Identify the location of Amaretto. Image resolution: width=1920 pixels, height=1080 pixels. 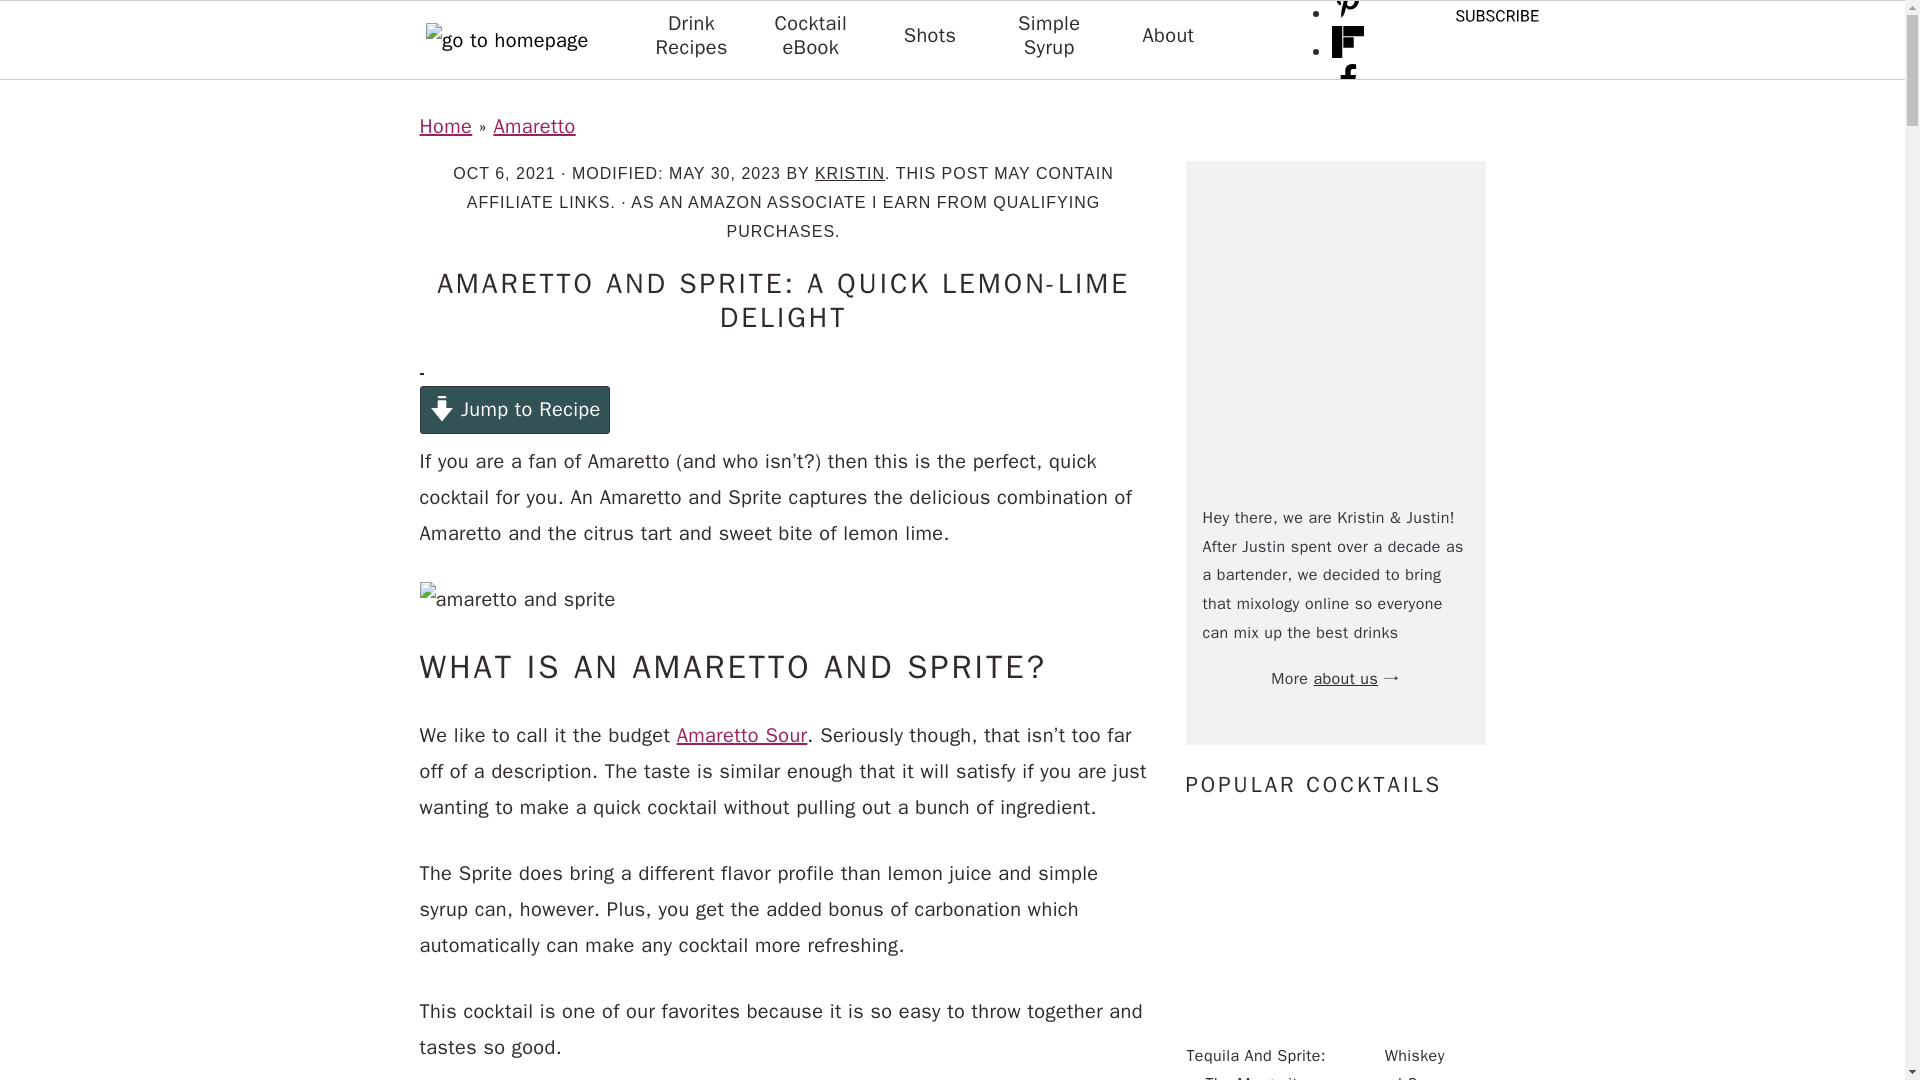
(534, 126).